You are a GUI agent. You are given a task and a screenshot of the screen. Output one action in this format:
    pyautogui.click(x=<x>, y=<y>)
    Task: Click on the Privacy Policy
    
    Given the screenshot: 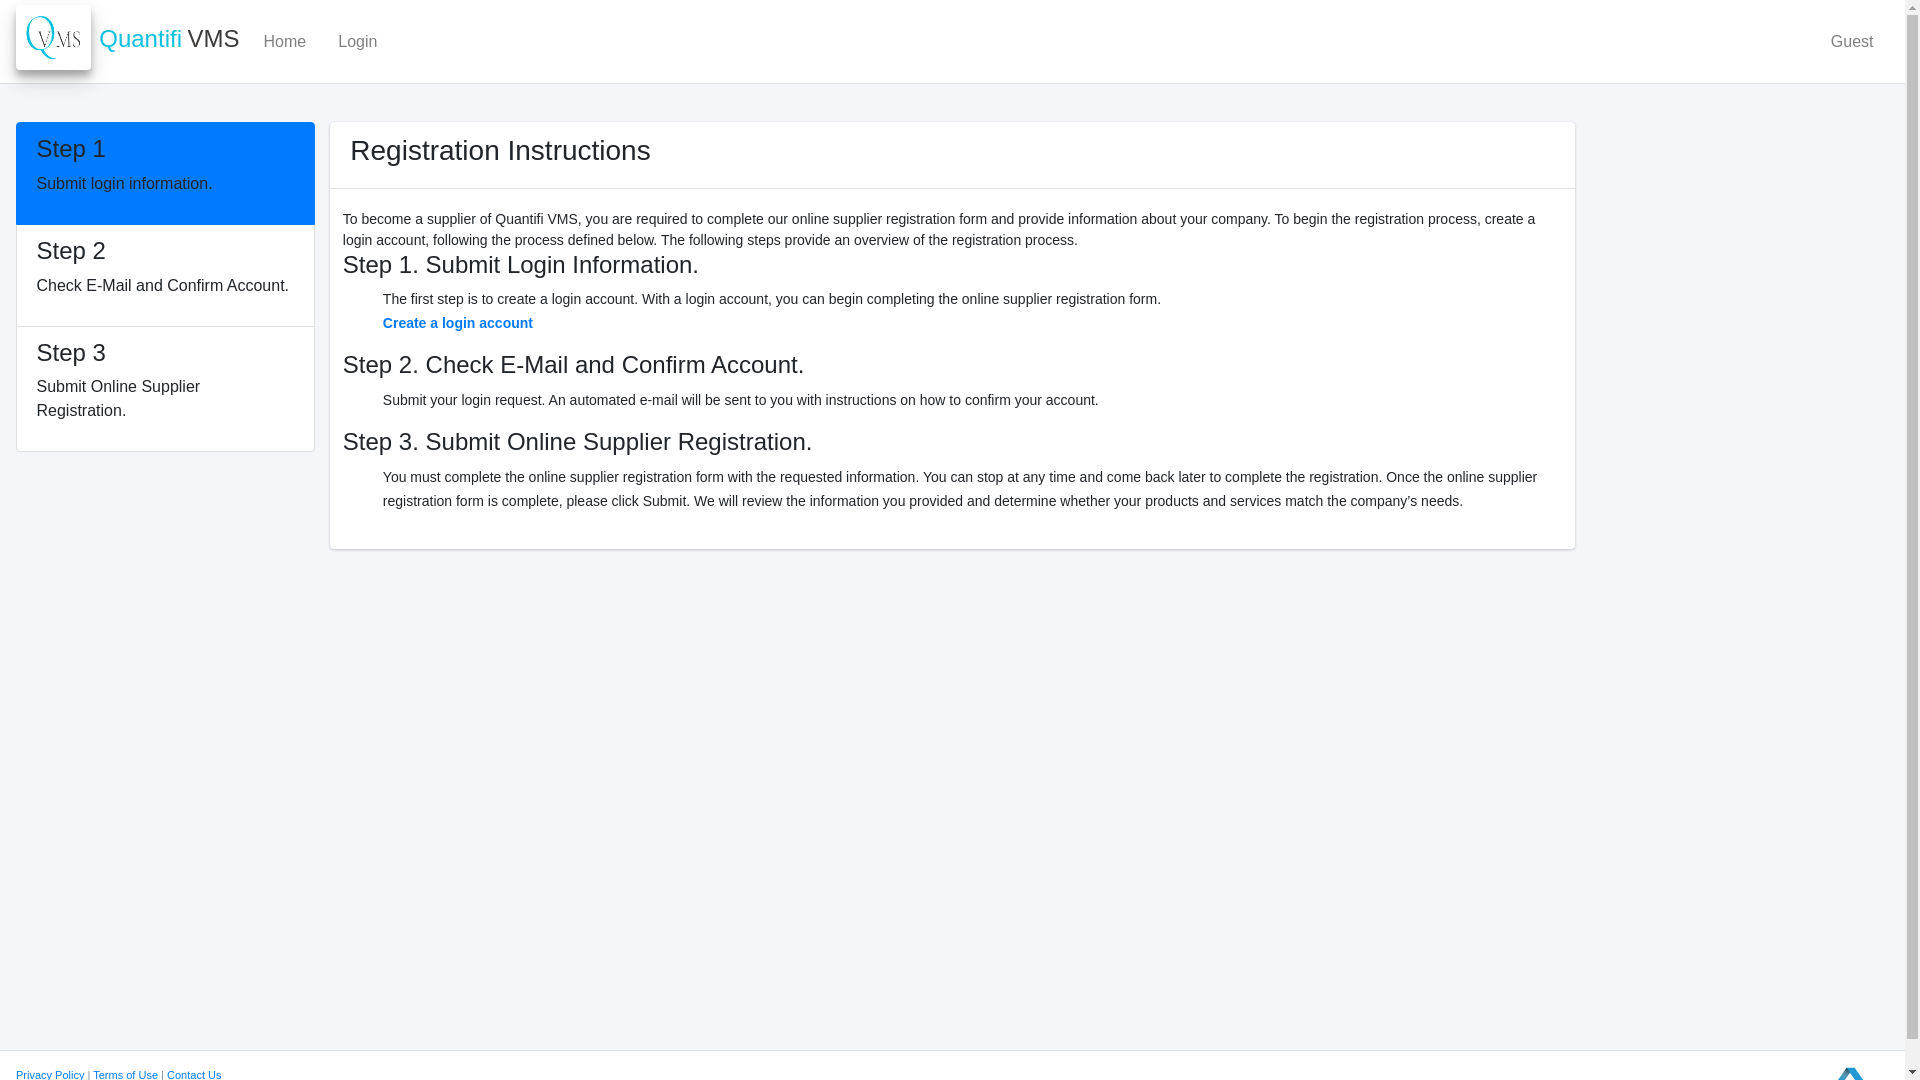 What is the action you would take?
    pyautogui.click(x=124, y=1074)
    